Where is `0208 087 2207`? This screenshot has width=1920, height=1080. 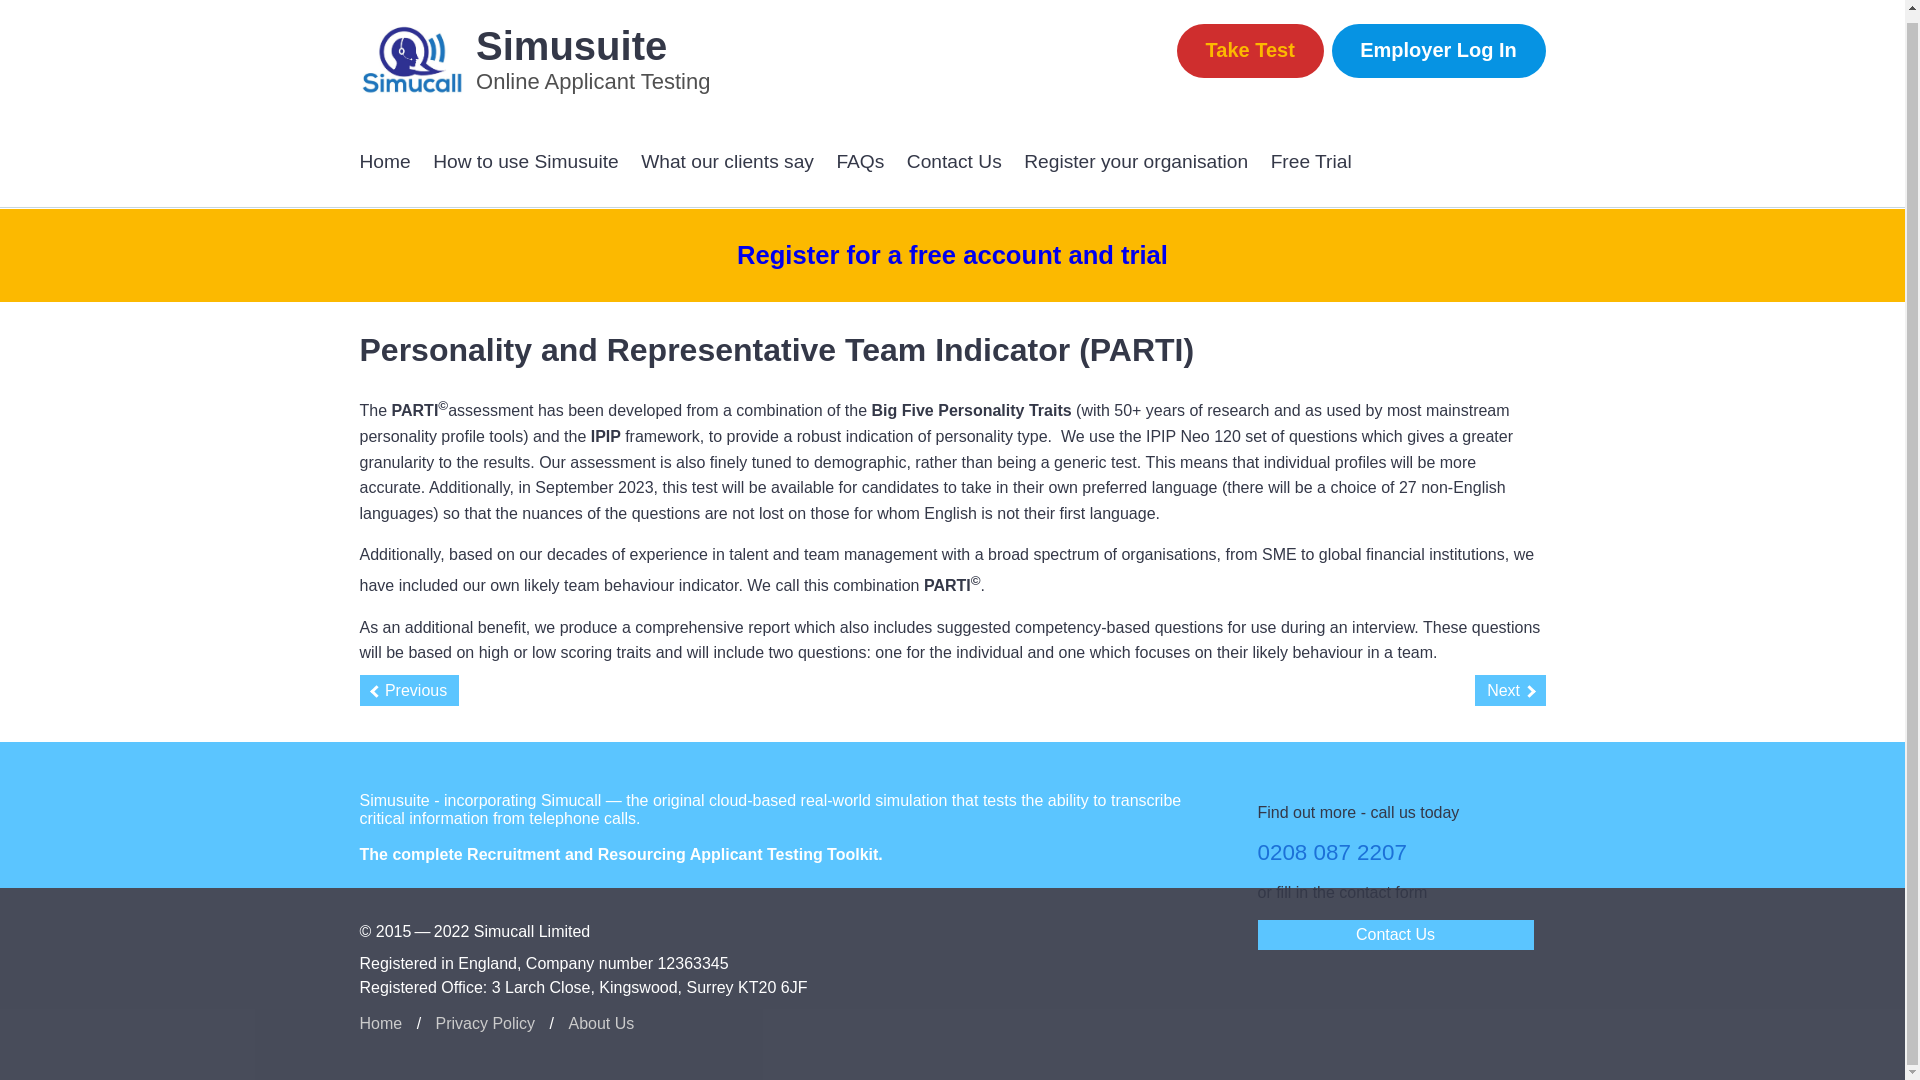
0208 087 2207 is located at coordinates (1332, 852).